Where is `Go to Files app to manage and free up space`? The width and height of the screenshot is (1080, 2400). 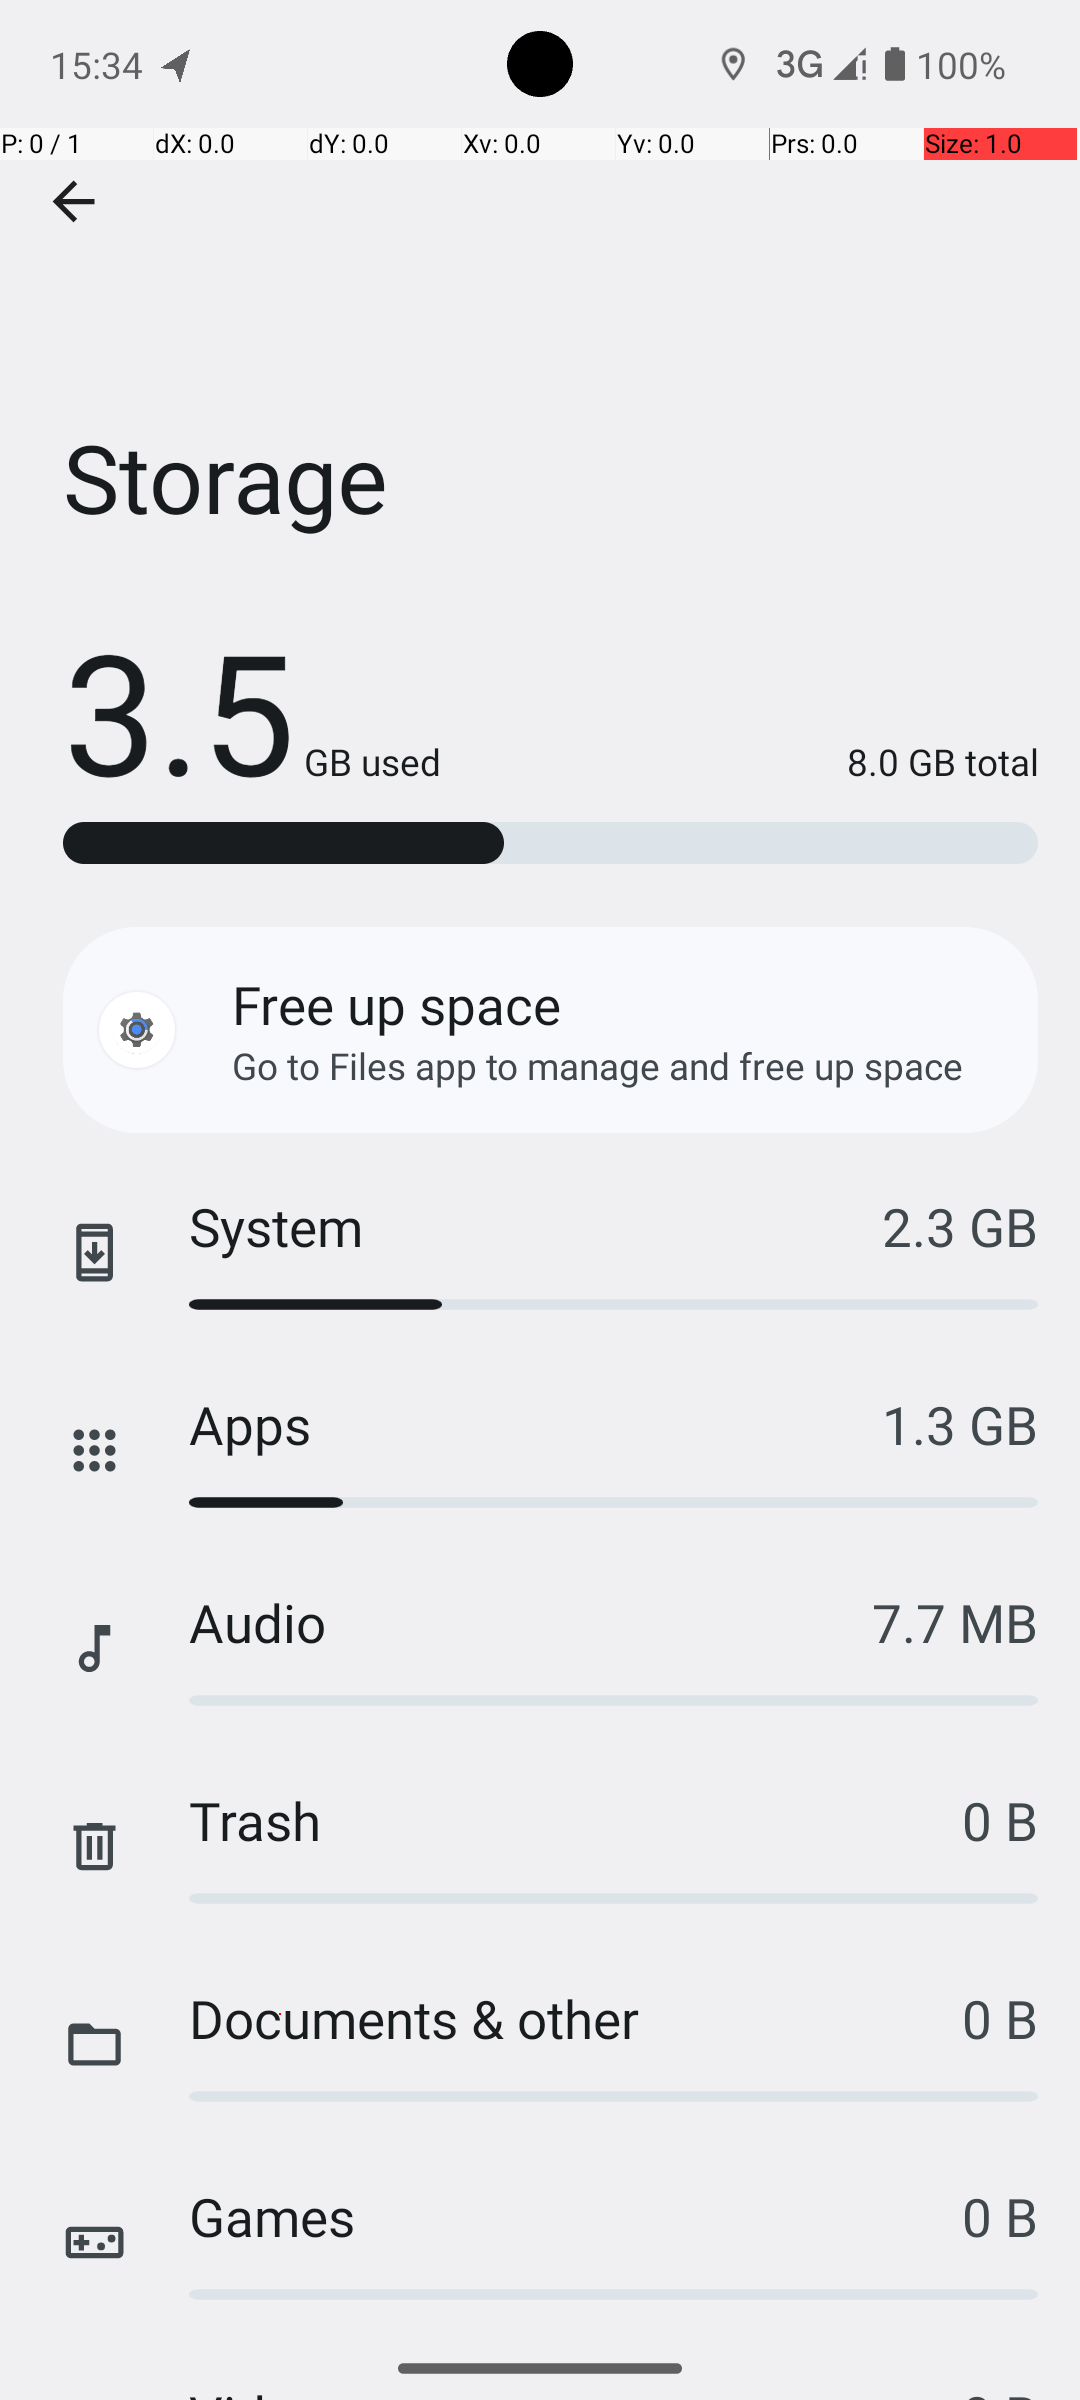 Go to Files app to manage and free up space is located at coordinates (598, 1066).